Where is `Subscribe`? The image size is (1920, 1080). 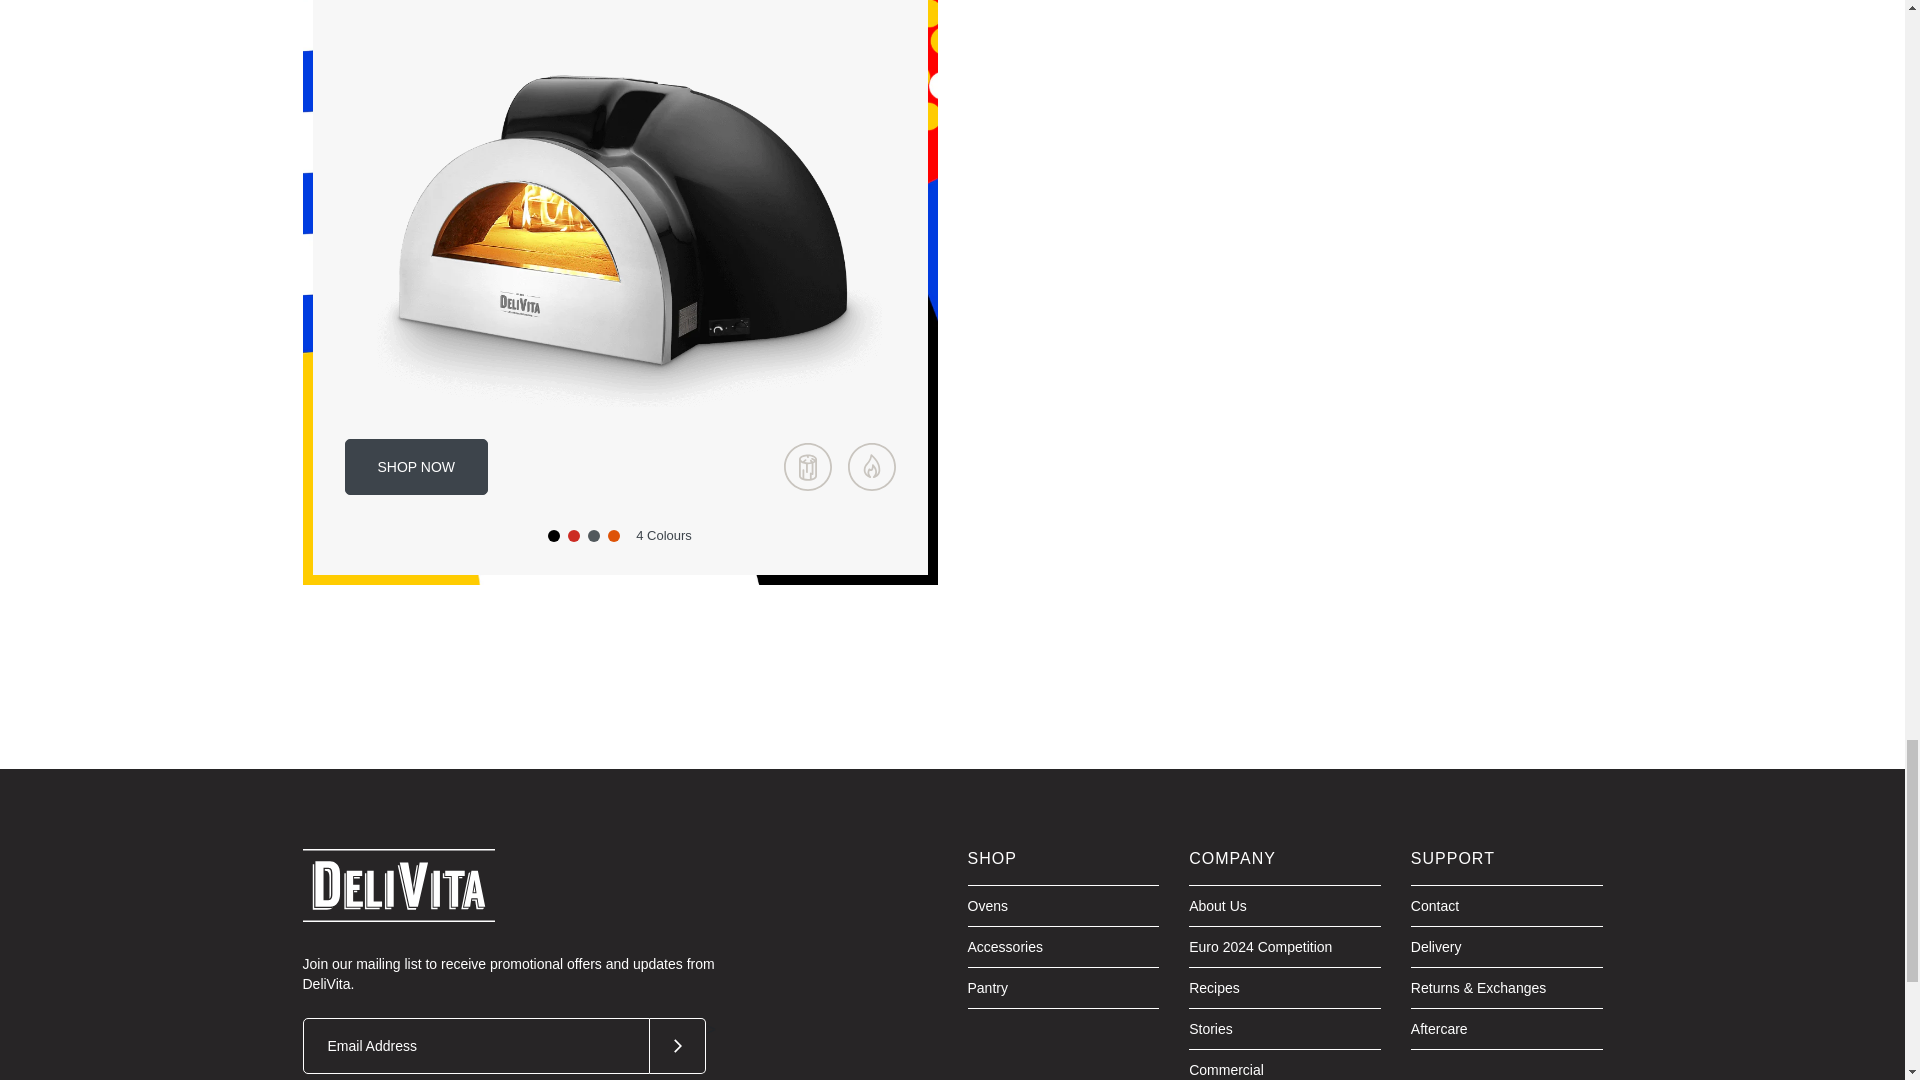
Subscribe is located at coordinates (678, 1046).